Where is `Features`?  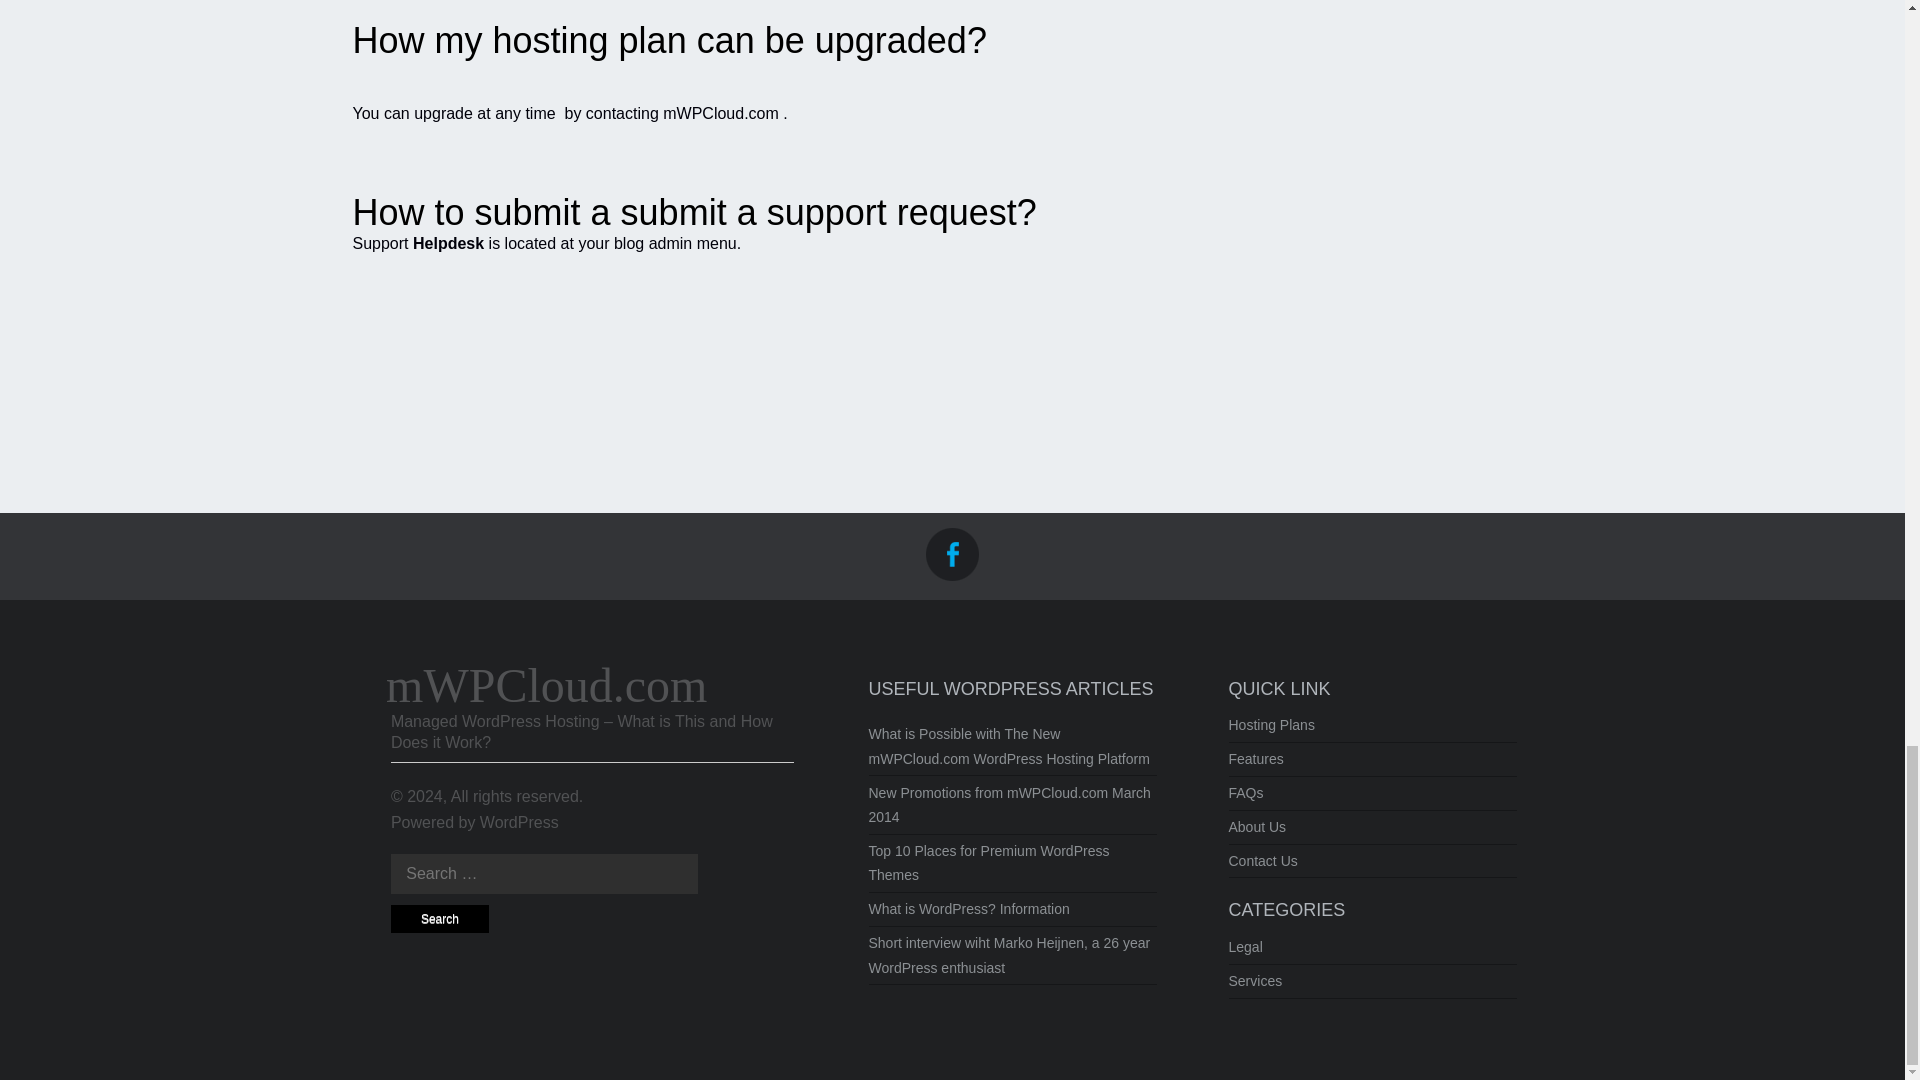 Features is located at coordinates (1255, 758).